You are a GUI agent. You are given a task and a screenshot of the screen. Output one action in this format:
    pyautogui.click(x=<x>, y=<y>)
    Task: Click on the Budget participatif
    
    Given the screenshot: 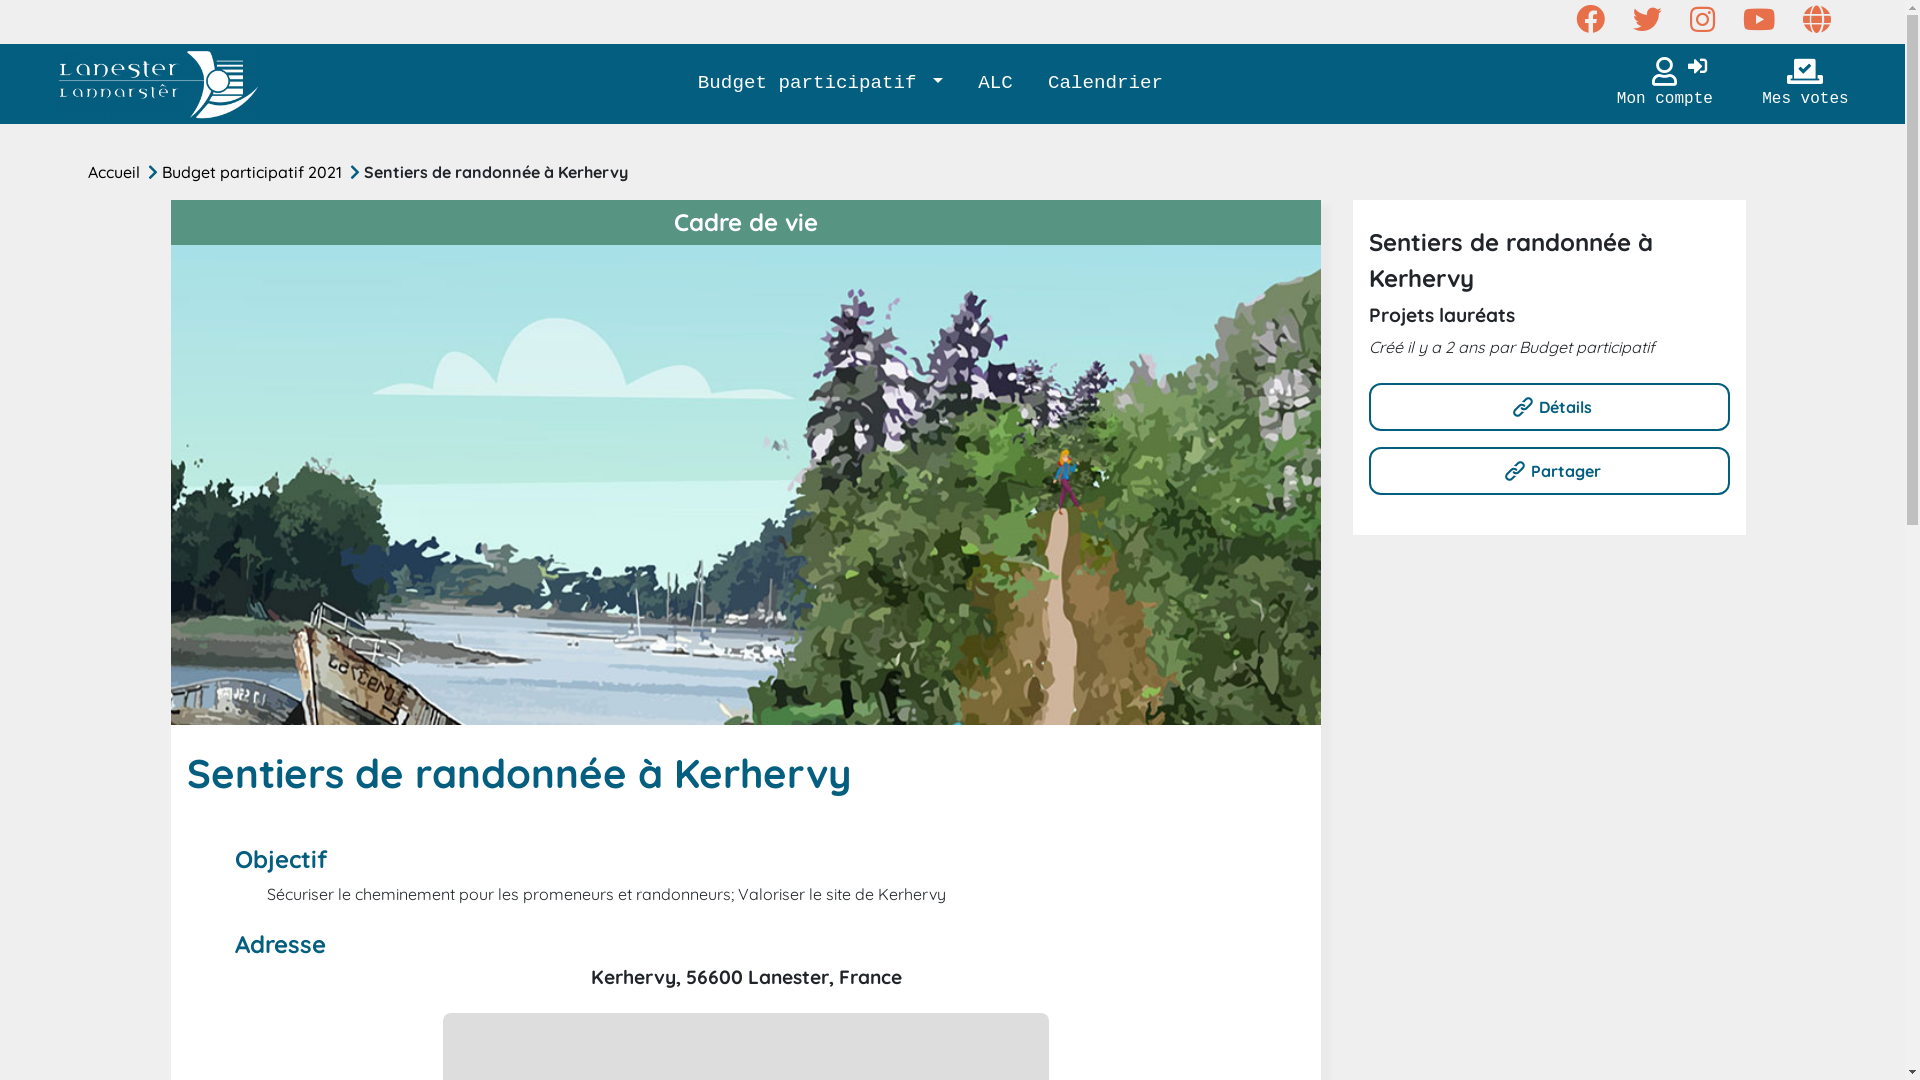 What is the action you would take?
    pyautogui.click(x=820, y=84)
    